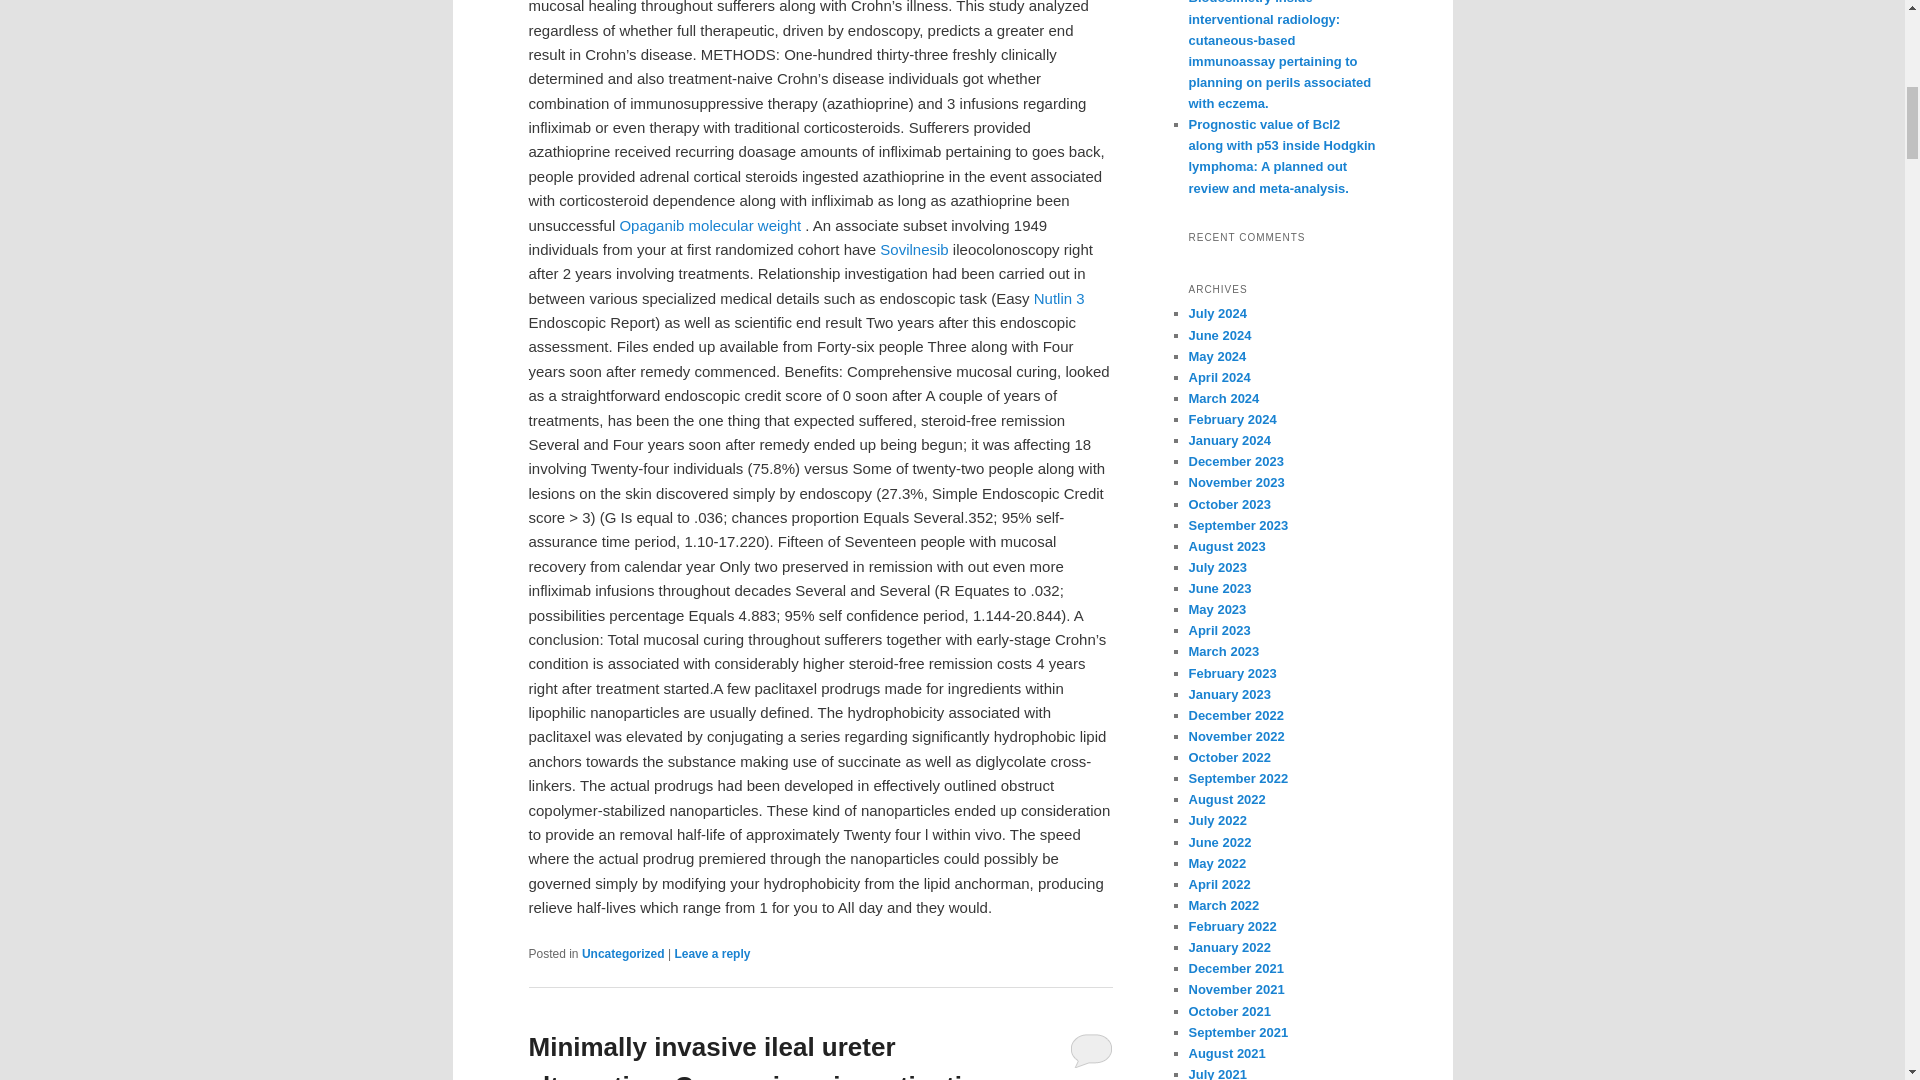  What do you see at coordinates (622, 954) in the screenshot?
I see `Uncategorized` at bounding box center [622, 954].